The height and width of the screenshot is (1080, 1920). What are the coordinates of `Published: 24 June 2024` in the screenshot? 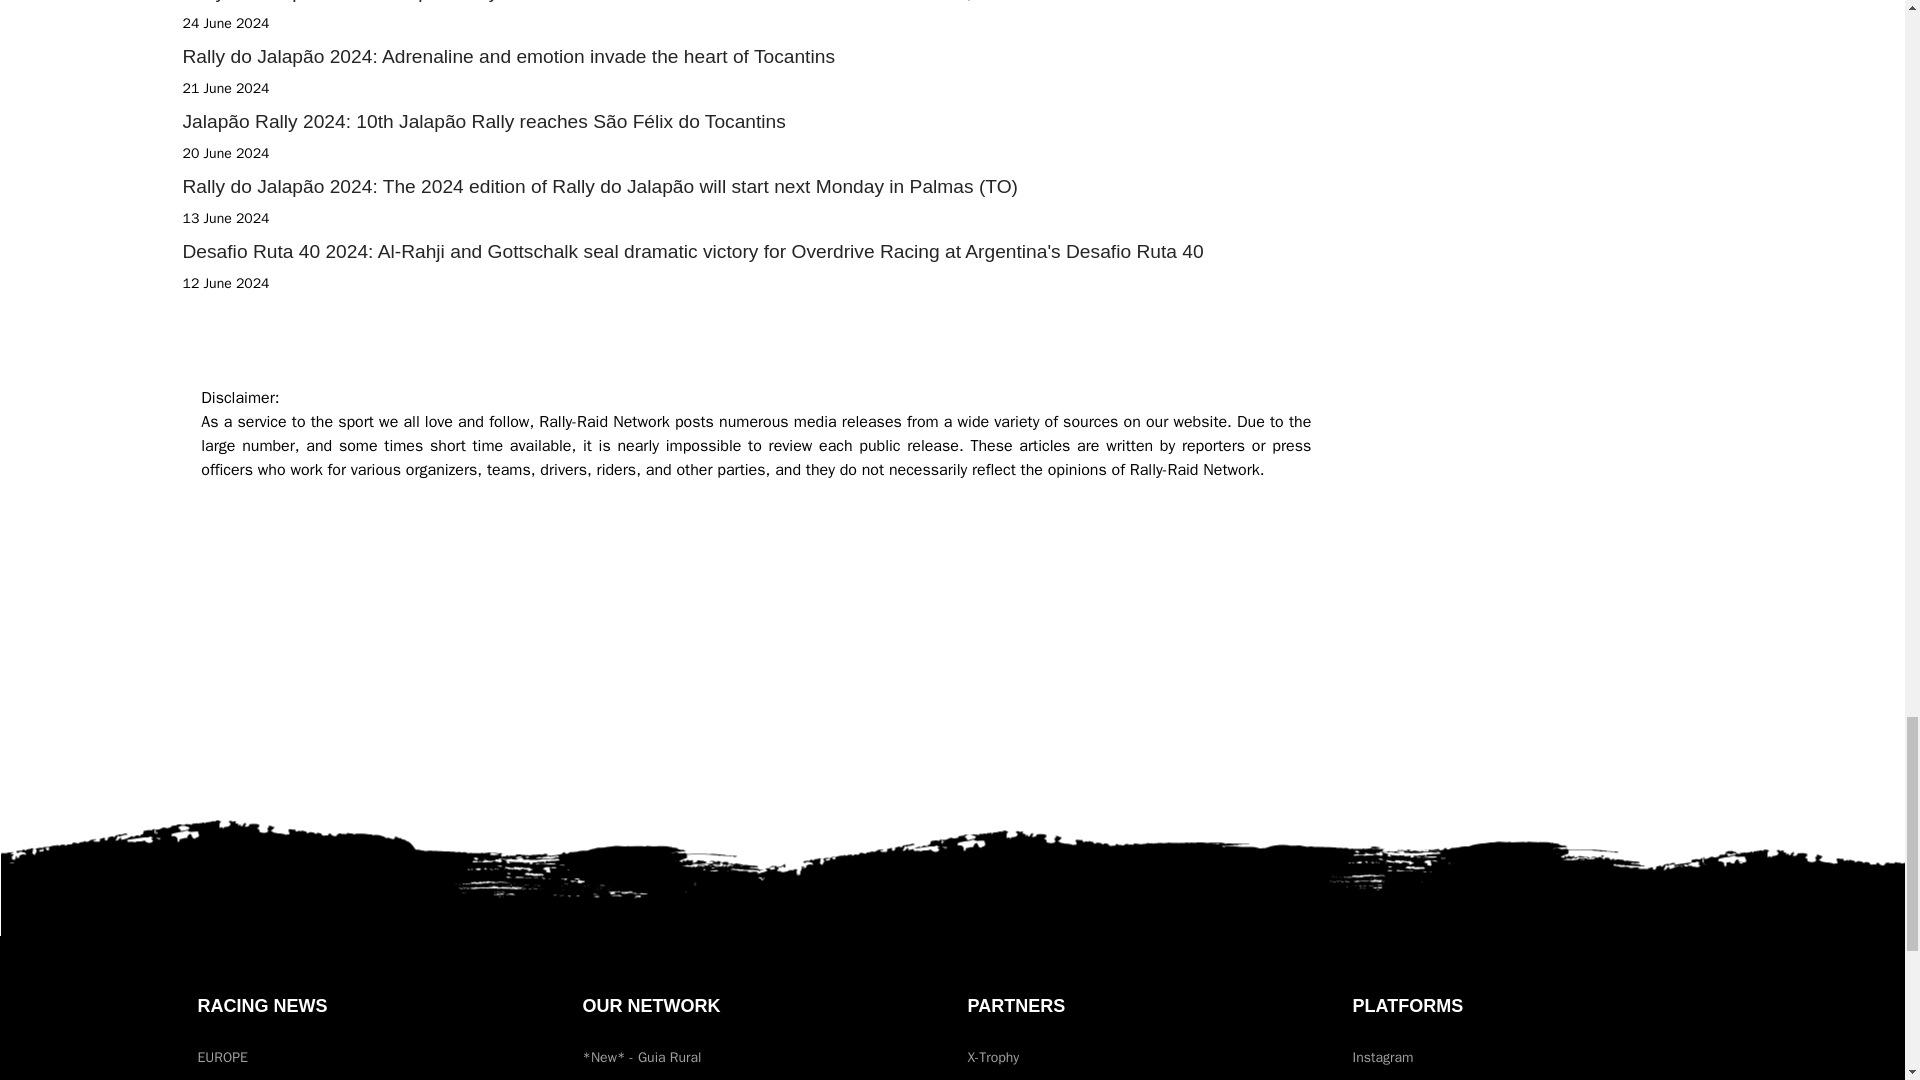 It's located at (225, 24).